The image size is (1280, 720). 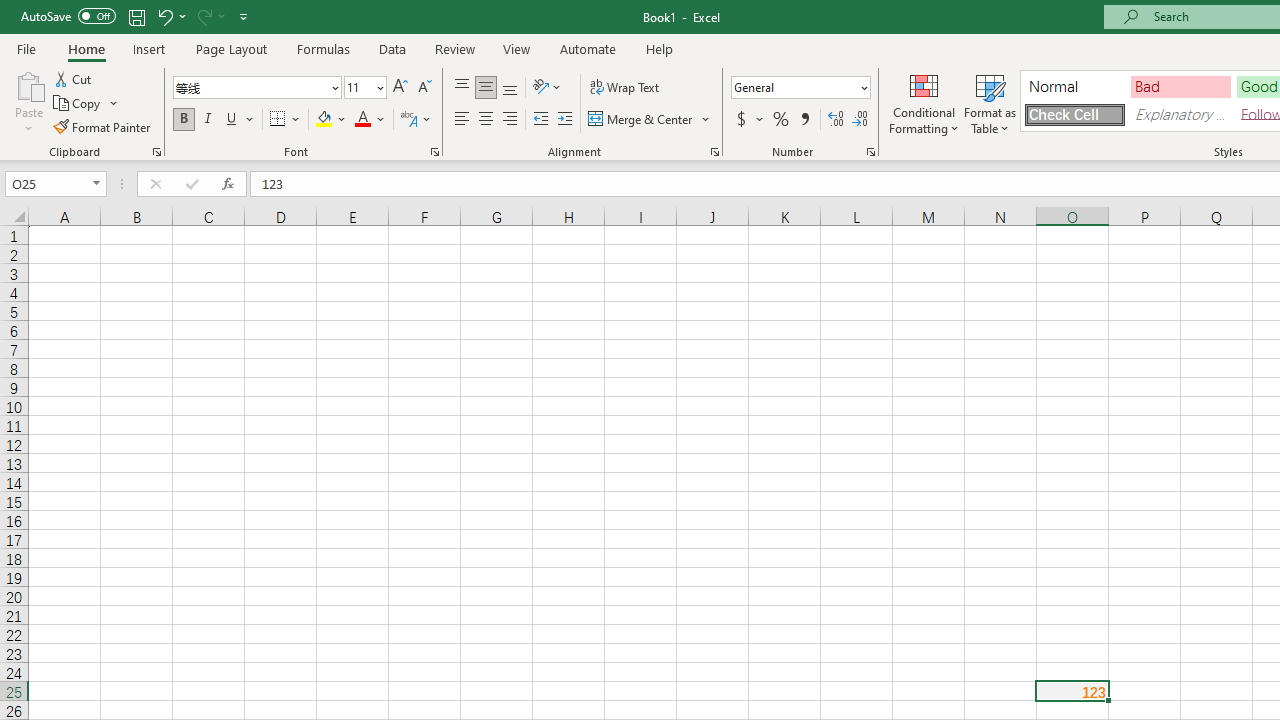 What do you see at coordinates (408, 120) in the screenshot?
I see `Show Phonetic Field` at bounding box center [408, 120].